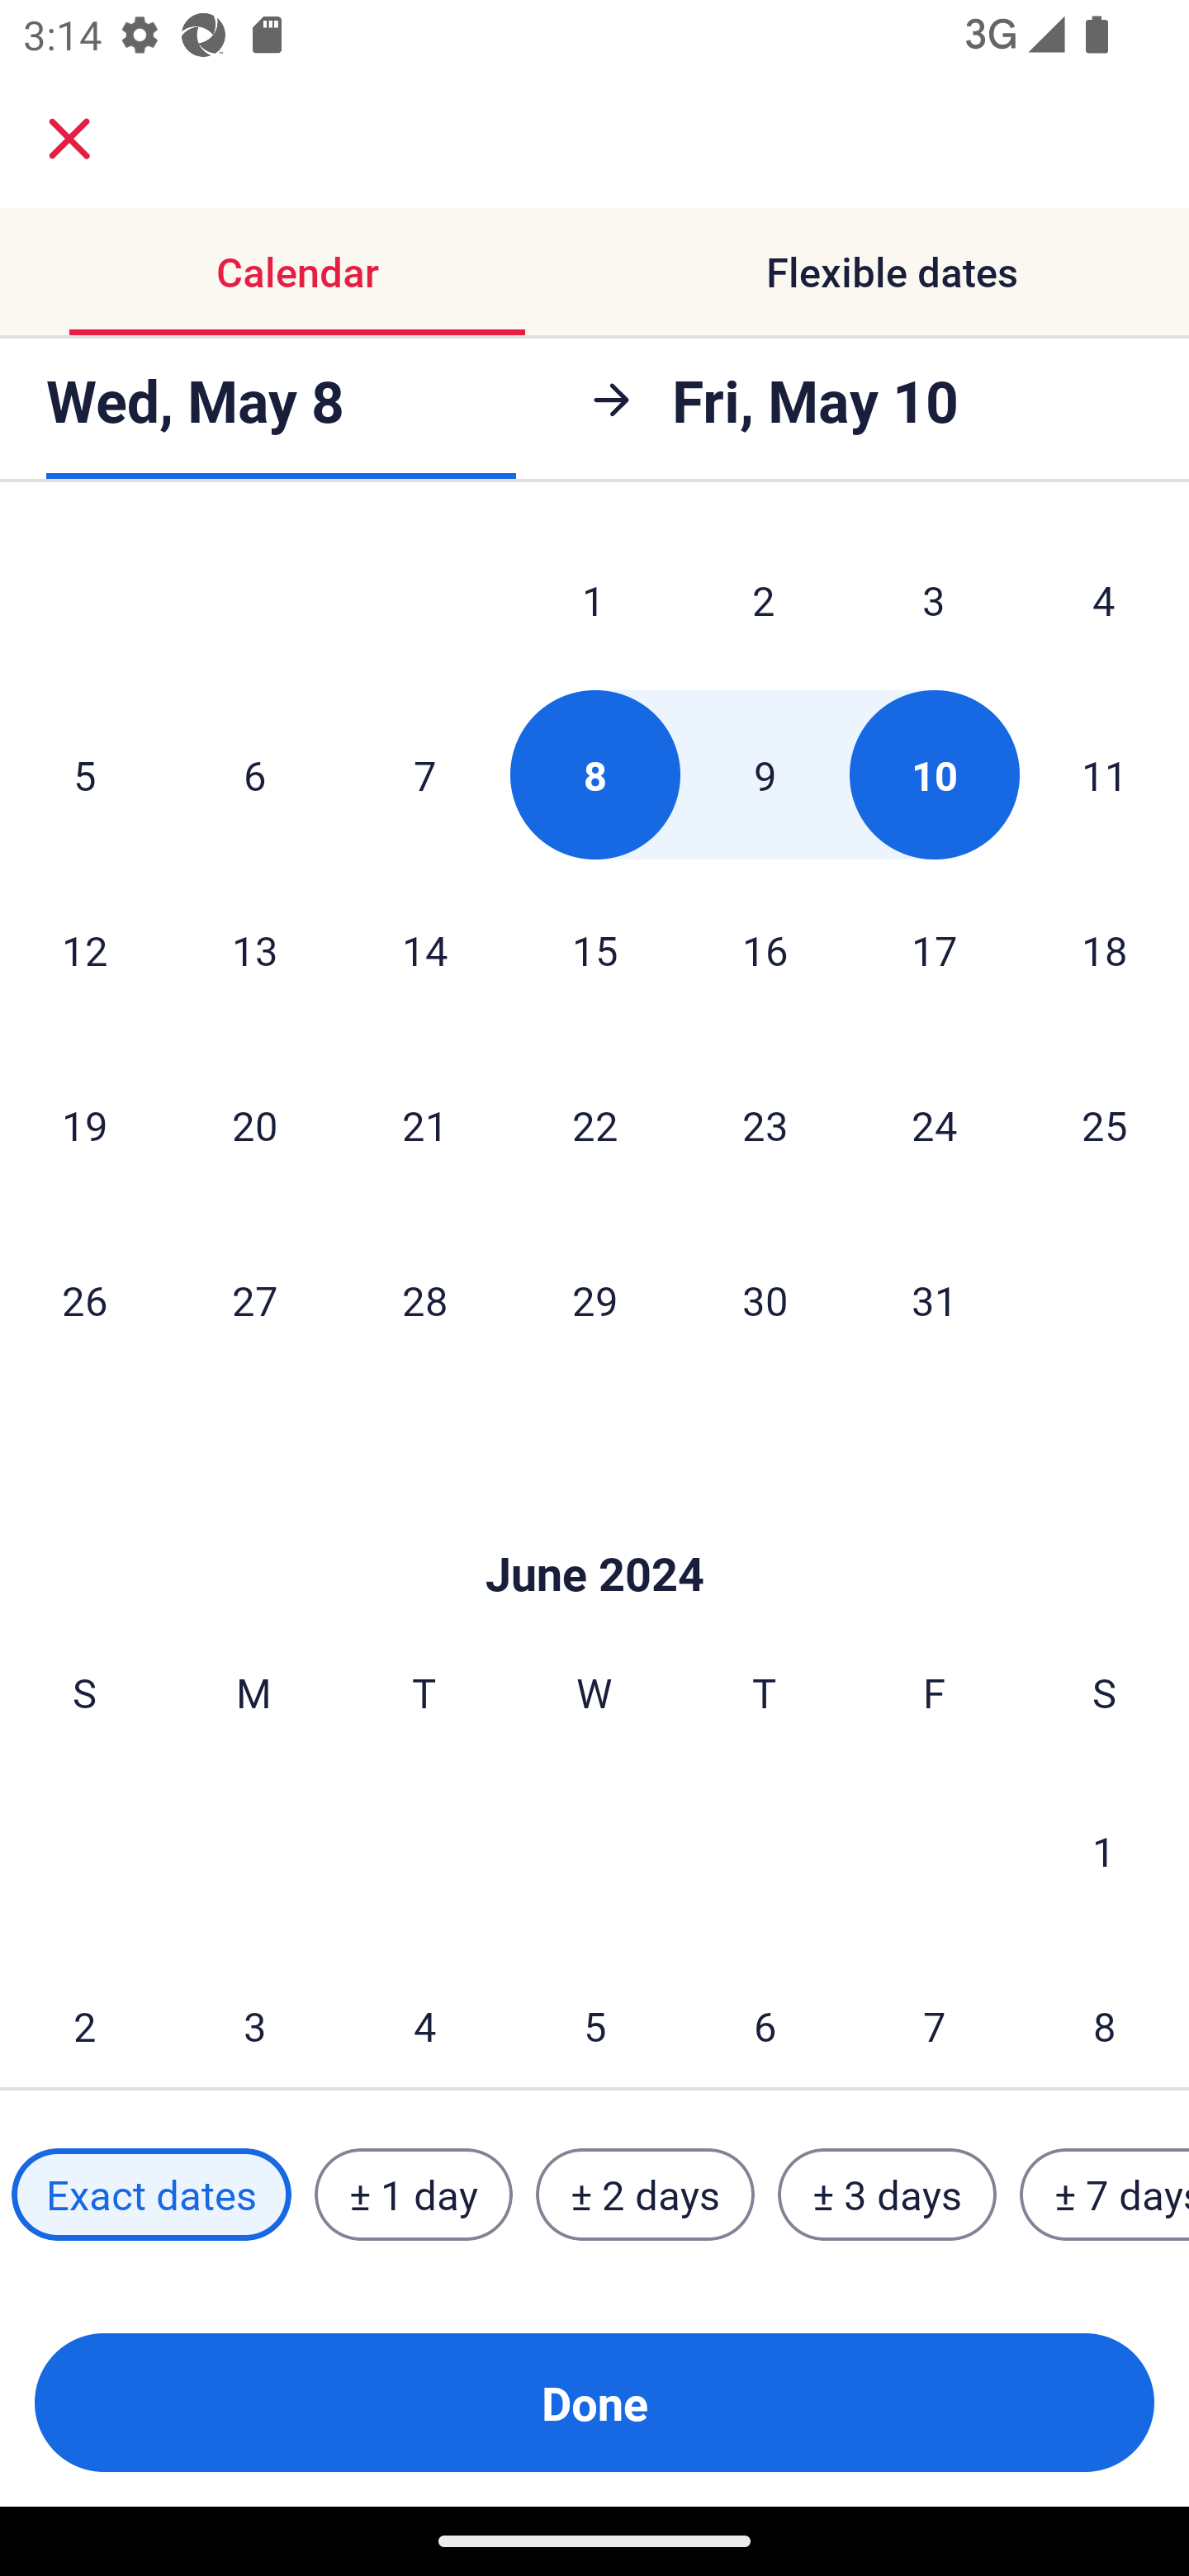  What do you see at coordinates (1105, 775) in the screenshot?
I see `11 Saturday, May 11, 2024` at bounding box center [1105, 775].